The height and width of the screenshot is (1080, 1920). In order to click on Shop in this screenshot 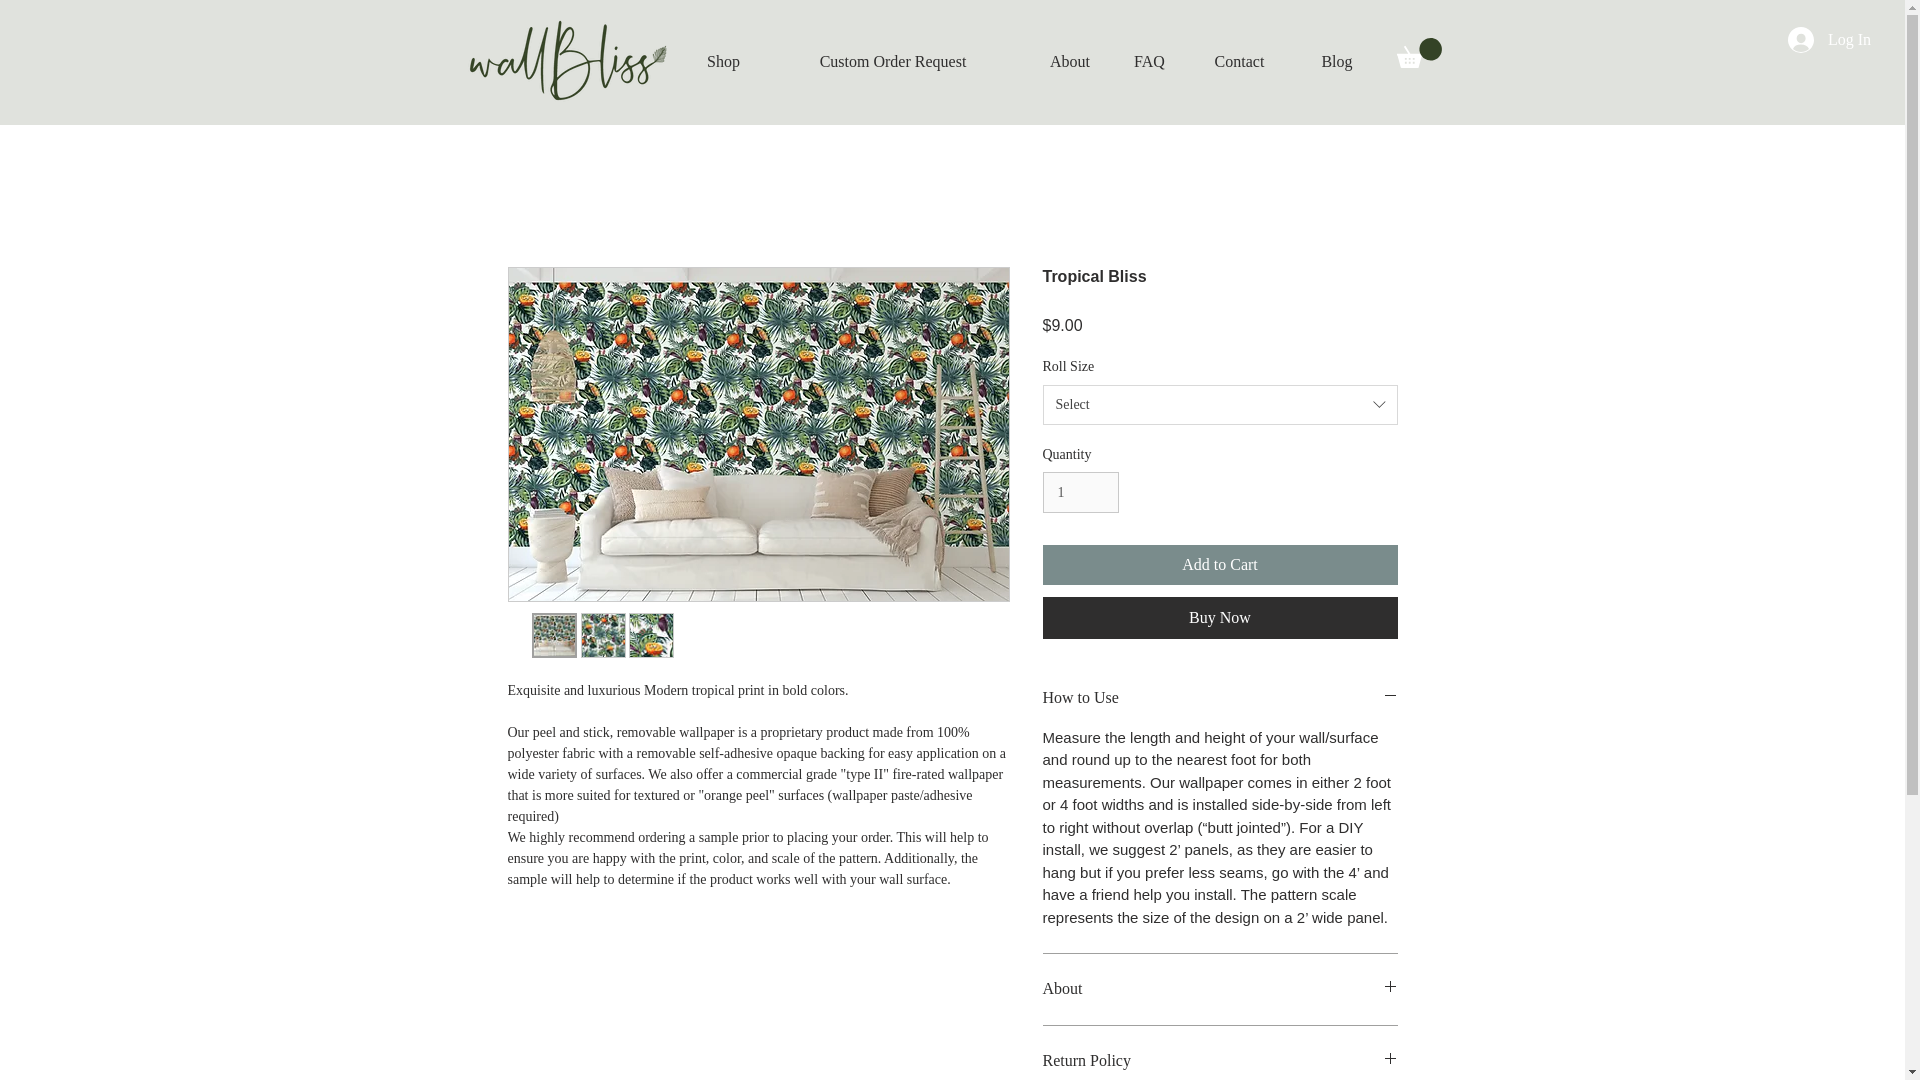, I will do `click(724, 62)`.